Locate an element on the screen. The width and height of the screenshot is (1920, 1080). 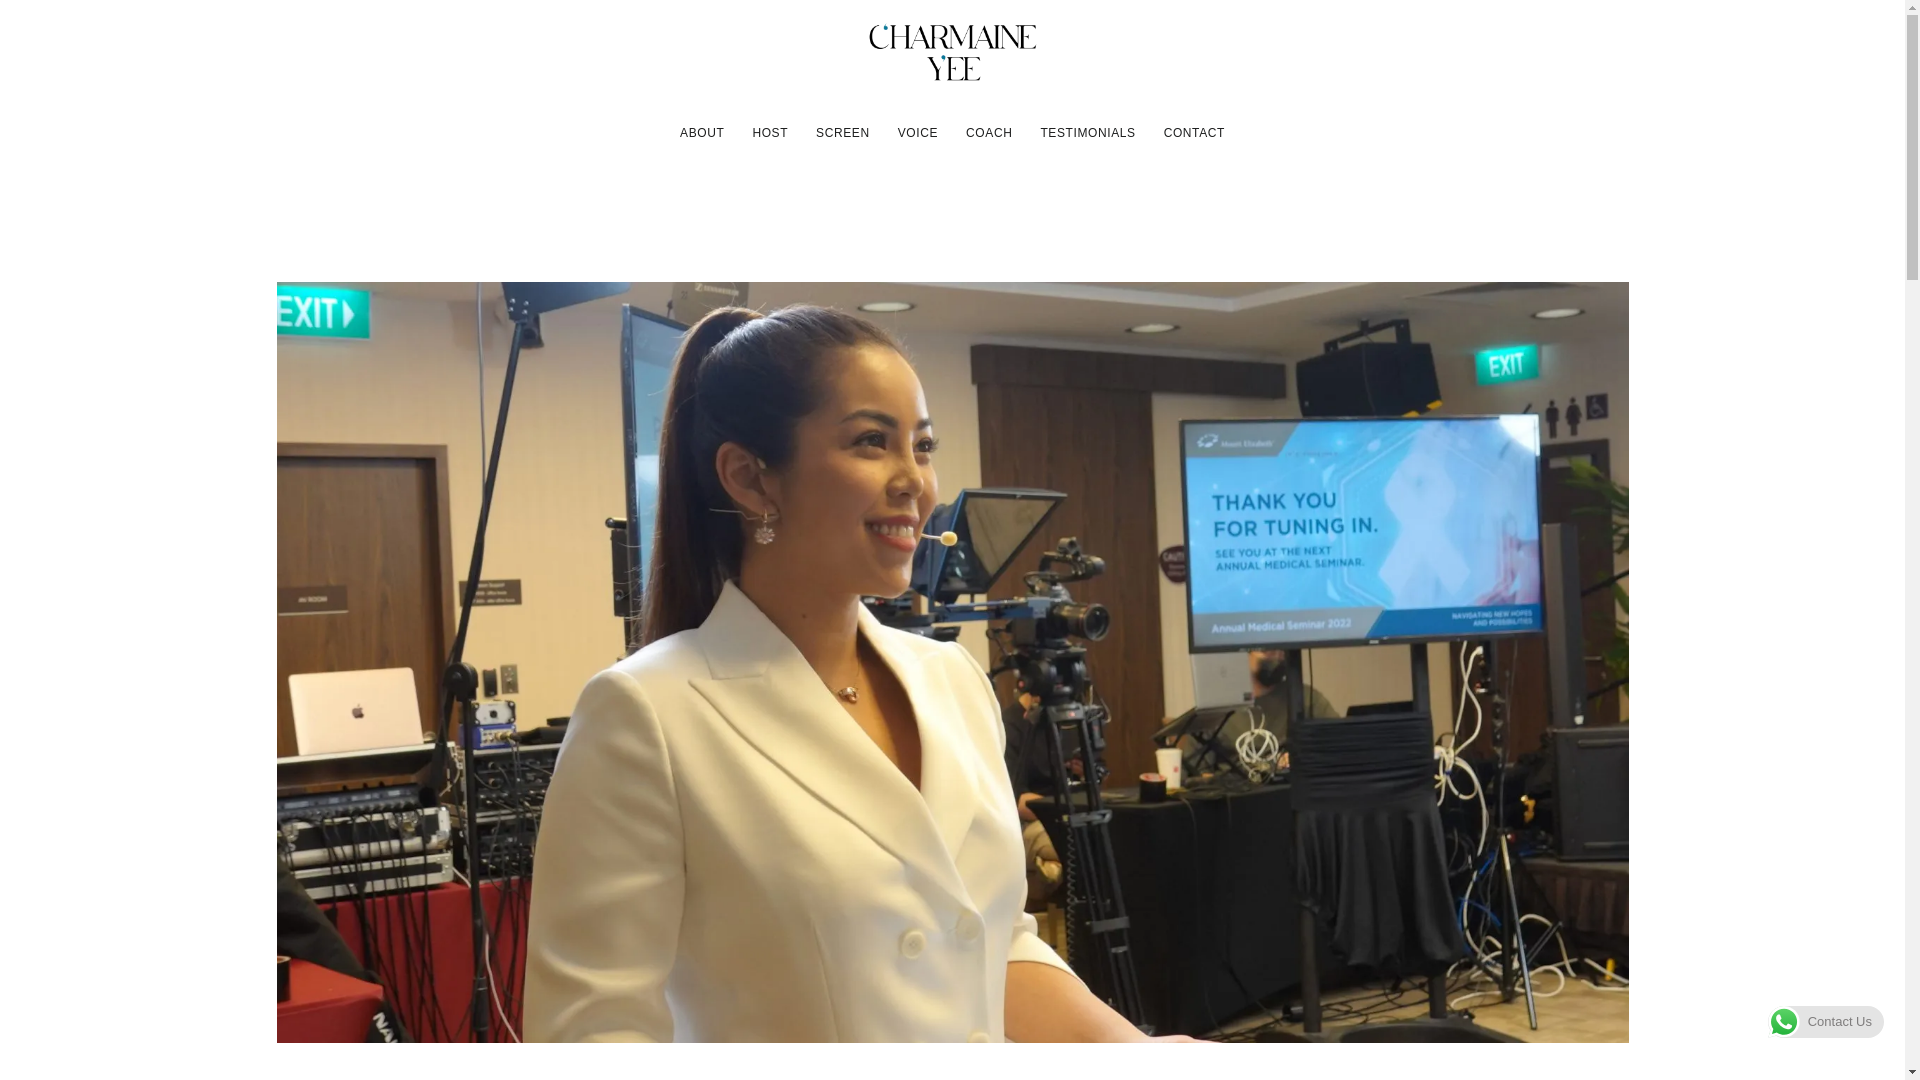
SCREEN is located at coordinates (842, 133).